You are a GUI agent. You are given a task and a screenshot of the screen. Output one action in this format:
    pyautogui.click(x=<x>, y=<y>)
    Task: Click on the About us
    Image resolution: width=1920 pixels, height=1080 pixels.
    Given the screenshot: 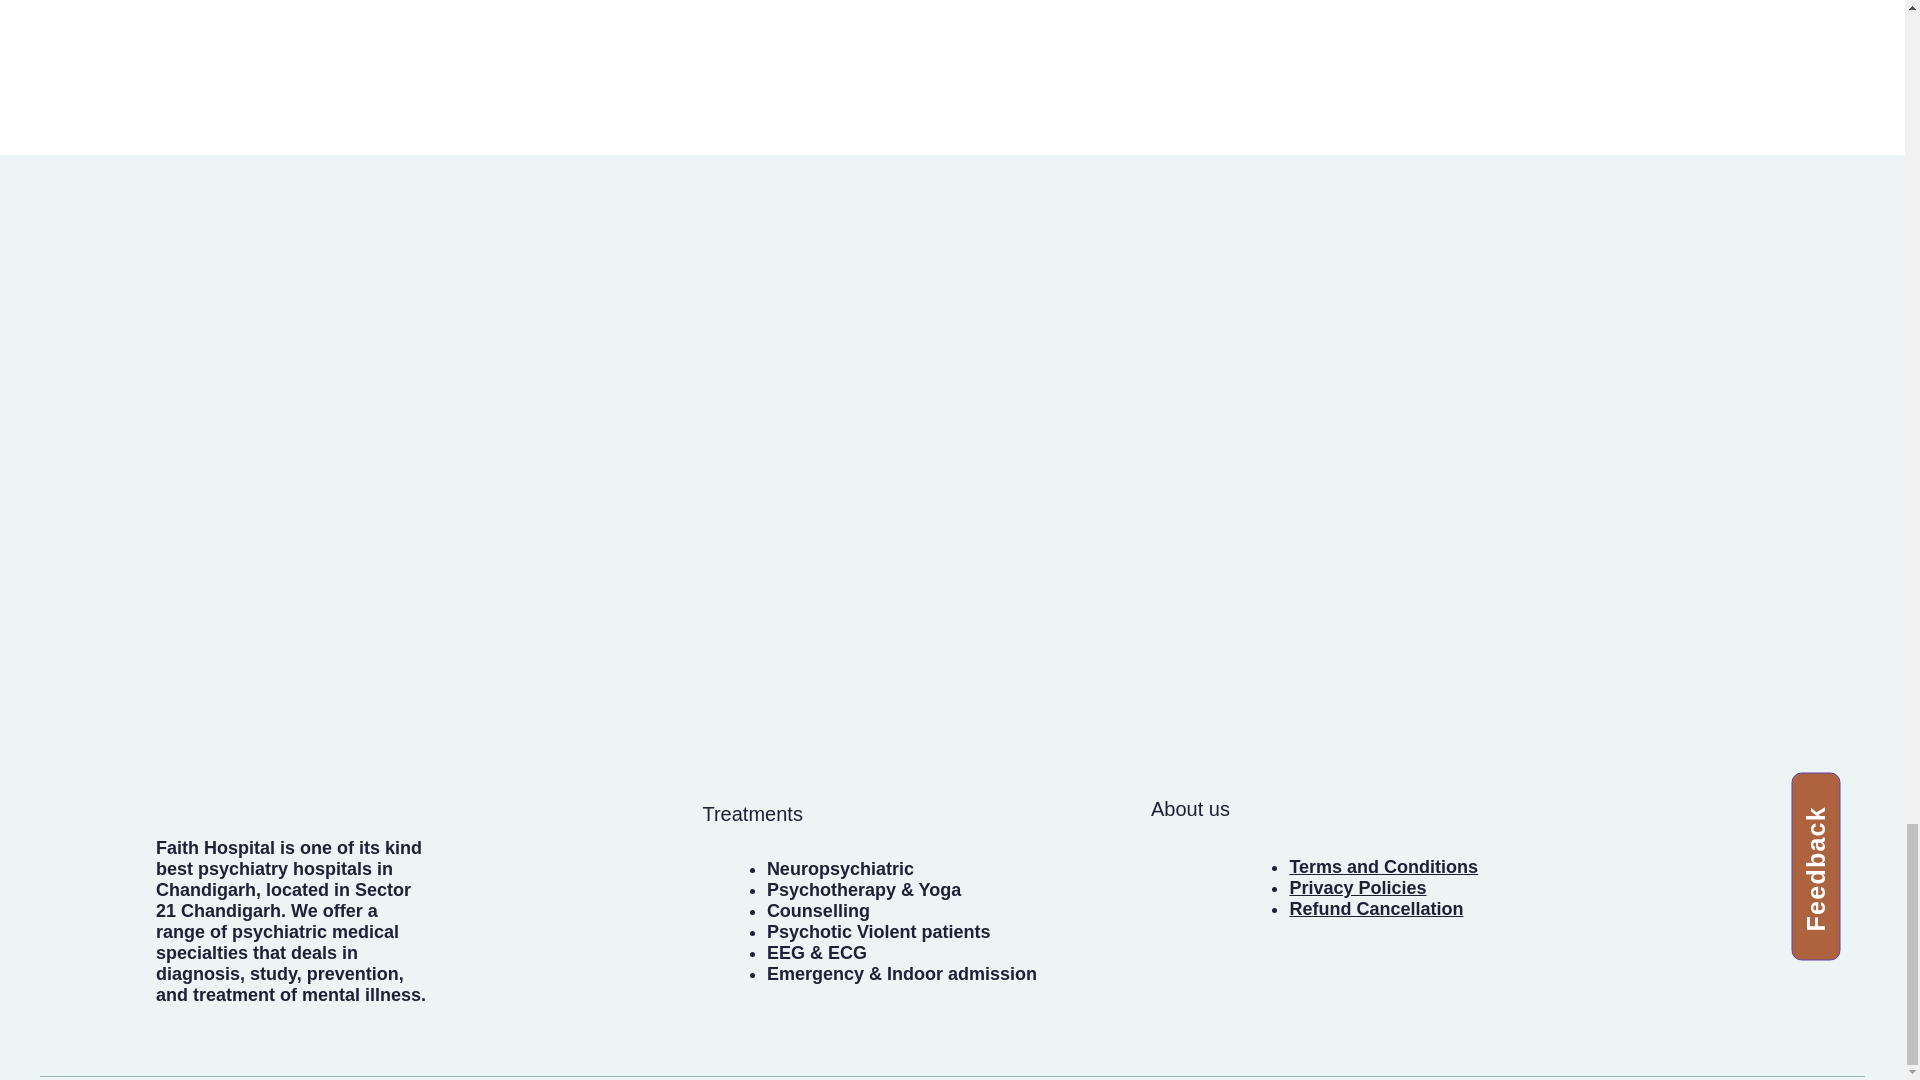 What is the action you would take?
    pyautogui.click(x=1190, y=808)
    